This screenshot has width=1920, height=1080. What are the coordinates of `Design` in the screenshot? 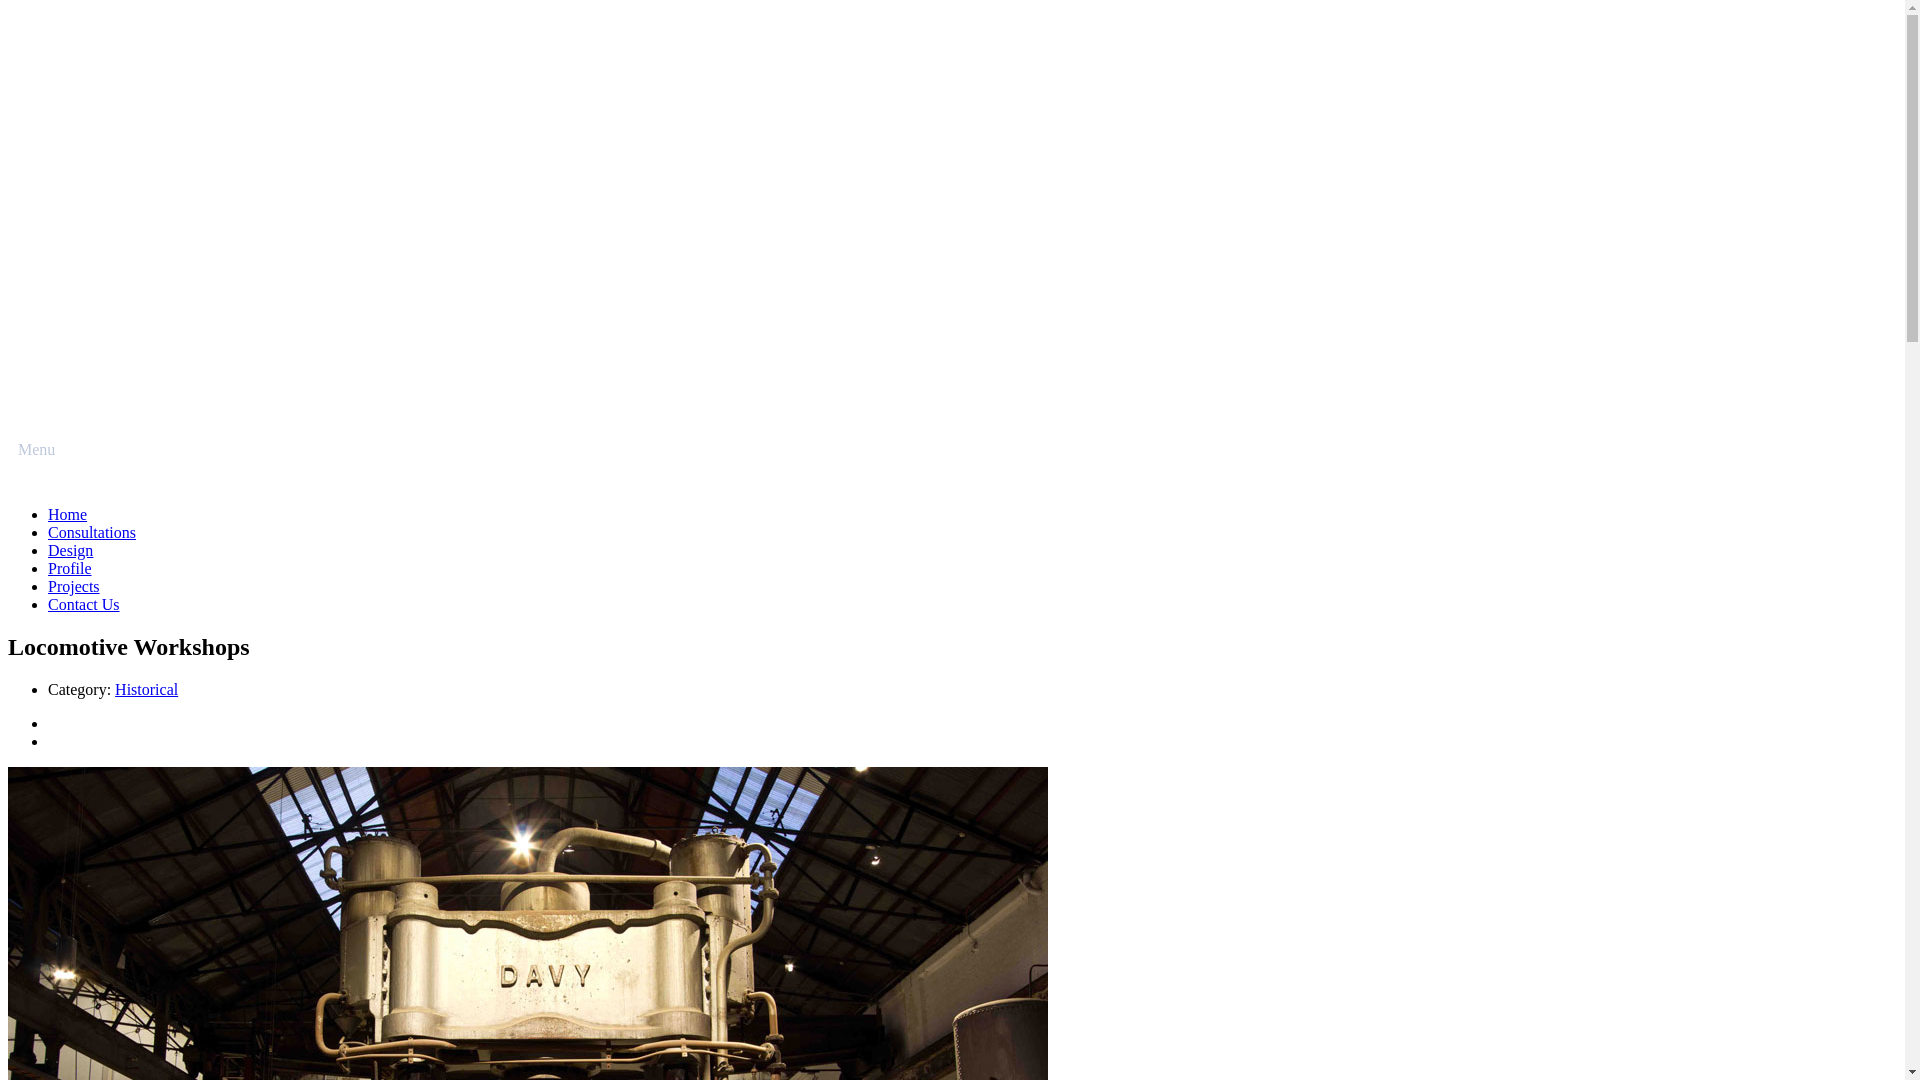 It's located at (70, 550).